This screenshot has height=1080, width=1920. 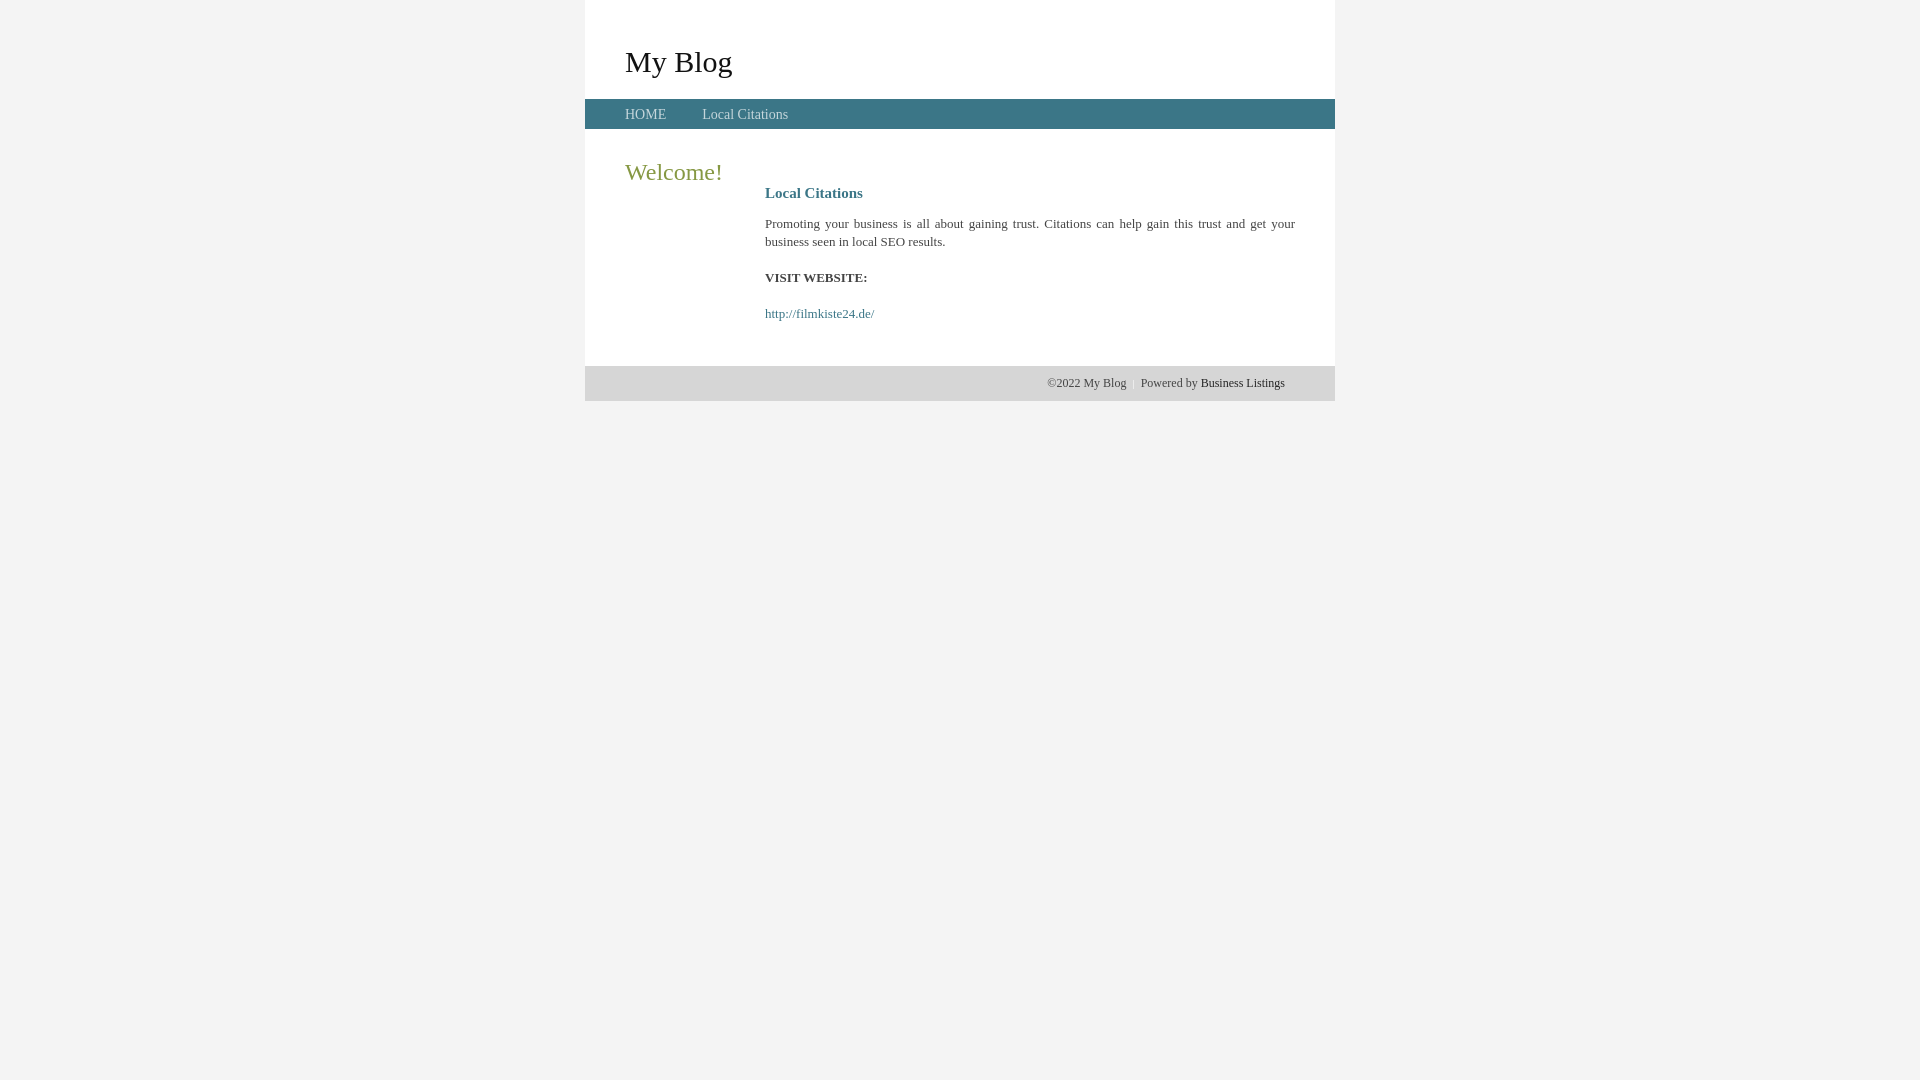 What do you see at coordinates (1243, 383) in the screenshot?
I see `Business Listings` at bounding box center [1243, 383].